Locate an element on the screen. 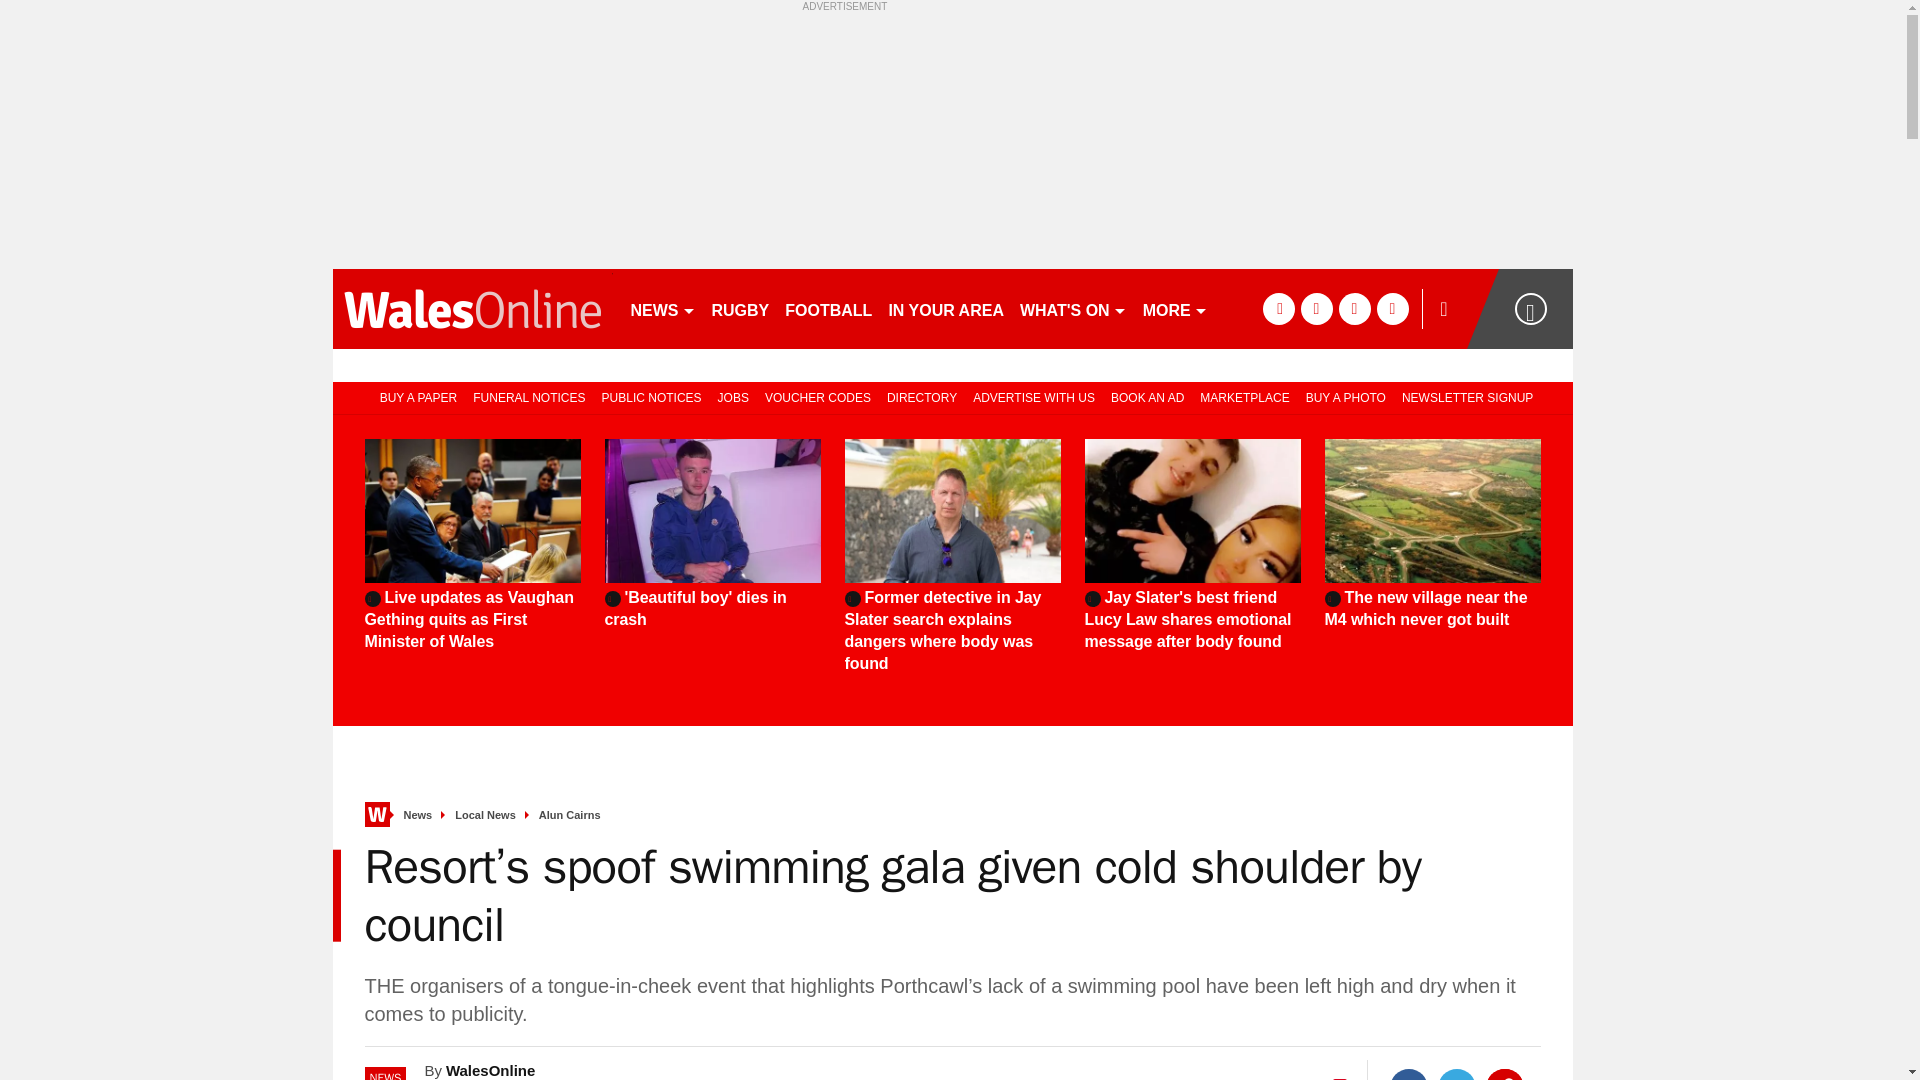 This screenshot has width=1920, height=1080. pinterest is located at coordinates (1354, 308).